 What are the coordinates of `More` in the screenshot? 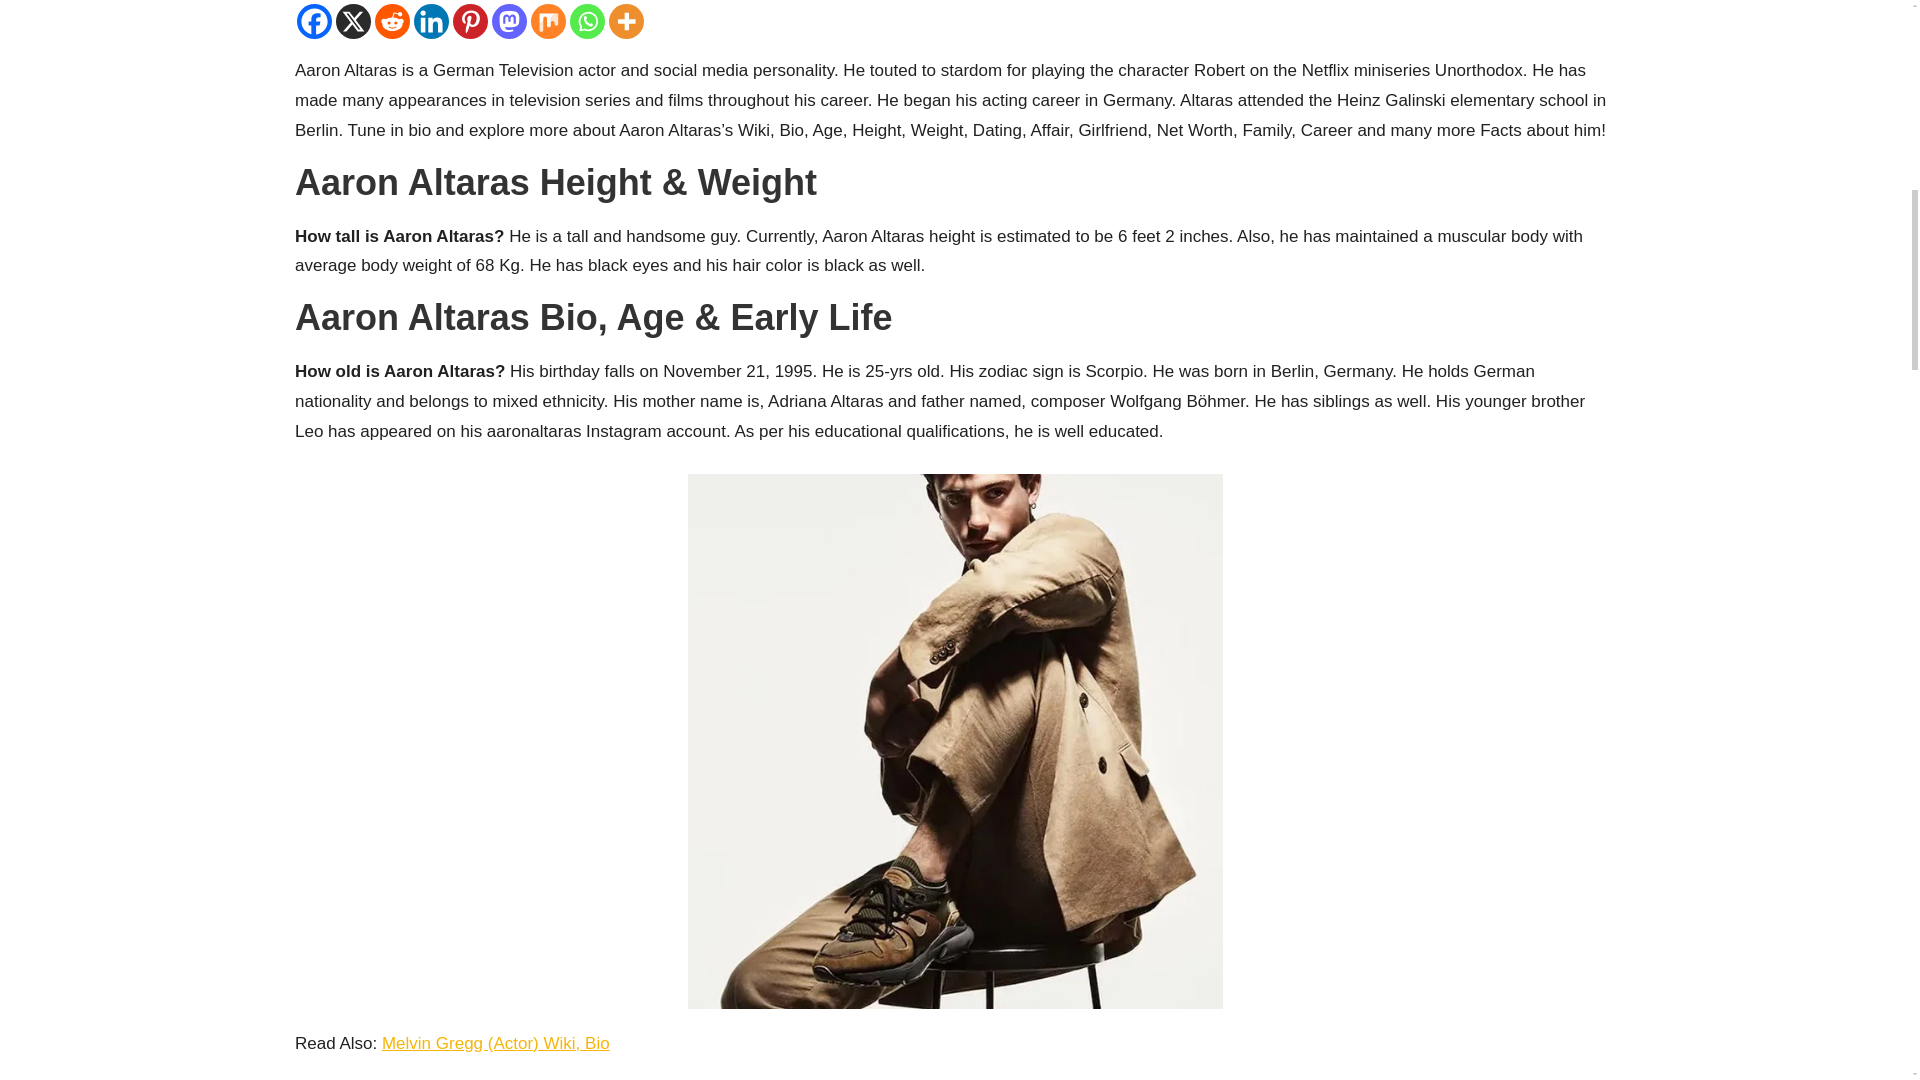 It's located at (626, 21).